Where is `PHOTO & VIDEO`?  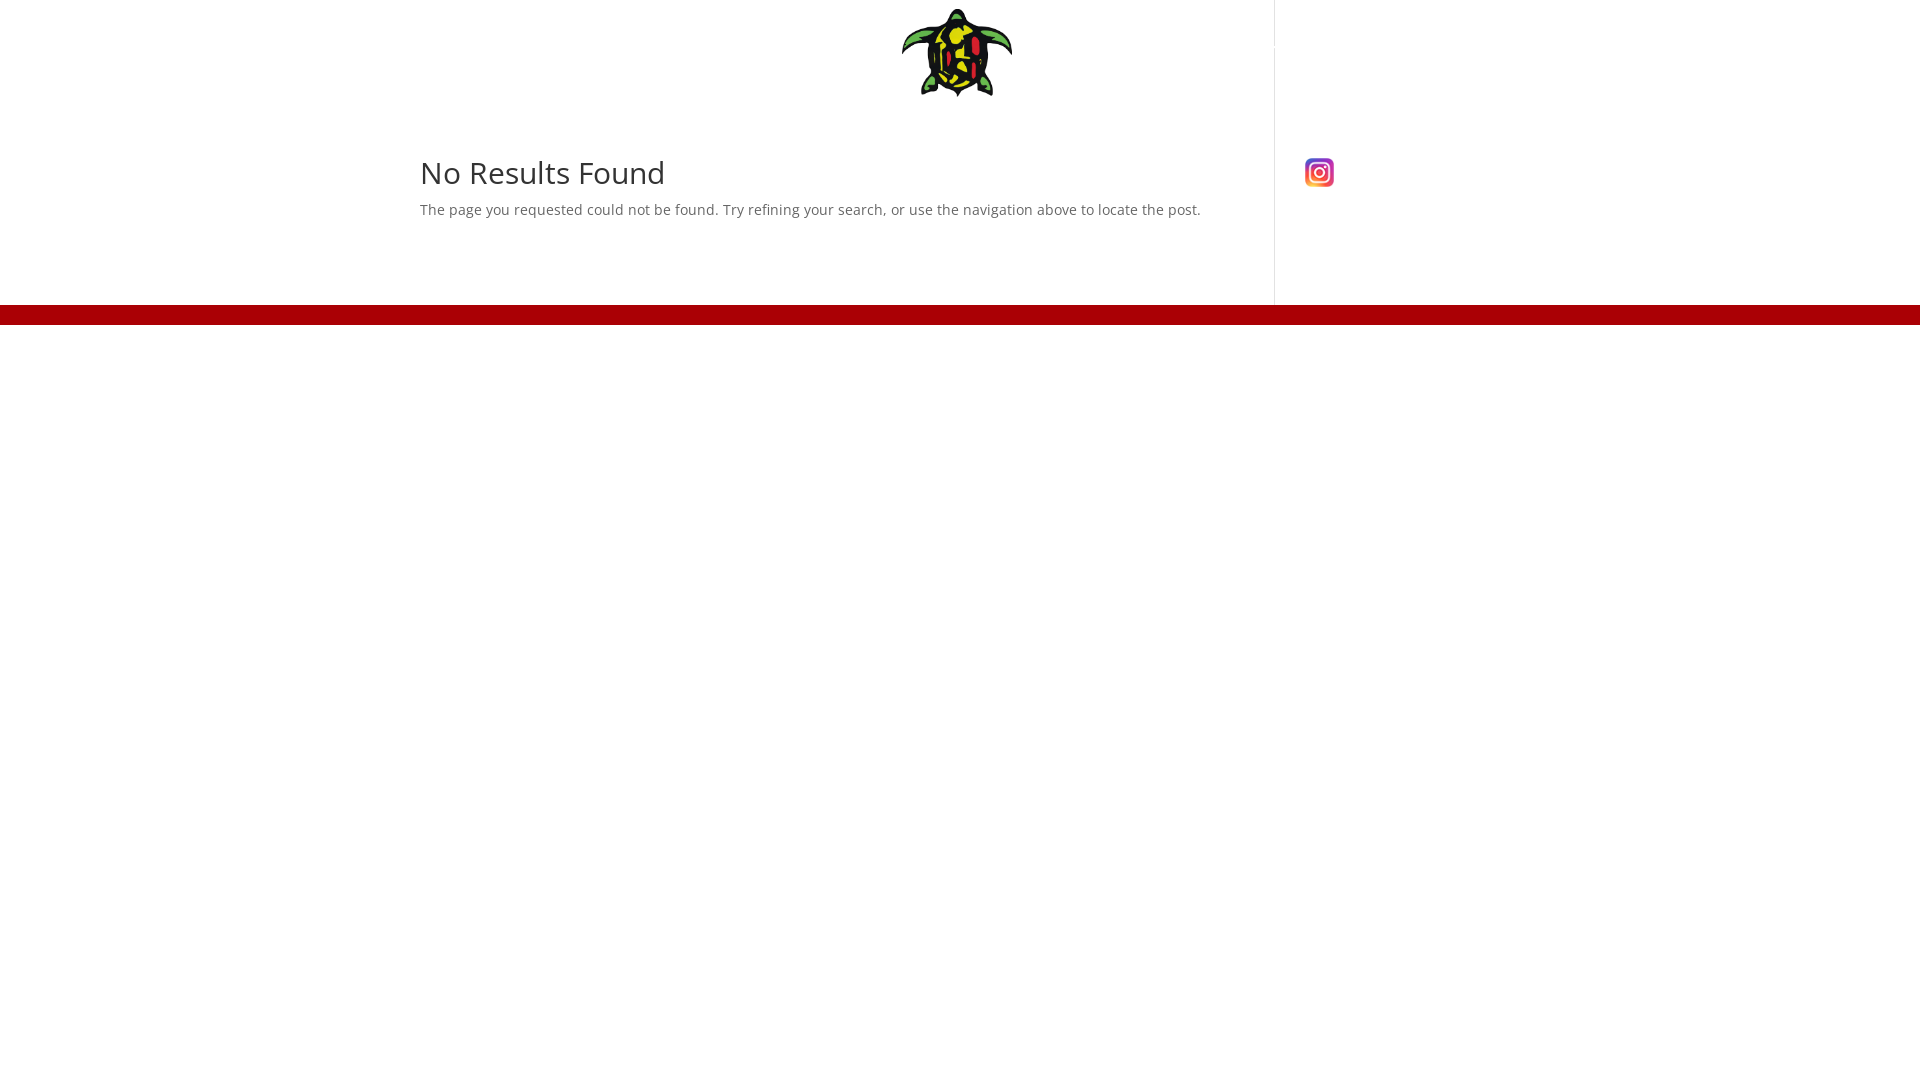 PHOTO & VIDEO is located at coordinates (1106, 73).